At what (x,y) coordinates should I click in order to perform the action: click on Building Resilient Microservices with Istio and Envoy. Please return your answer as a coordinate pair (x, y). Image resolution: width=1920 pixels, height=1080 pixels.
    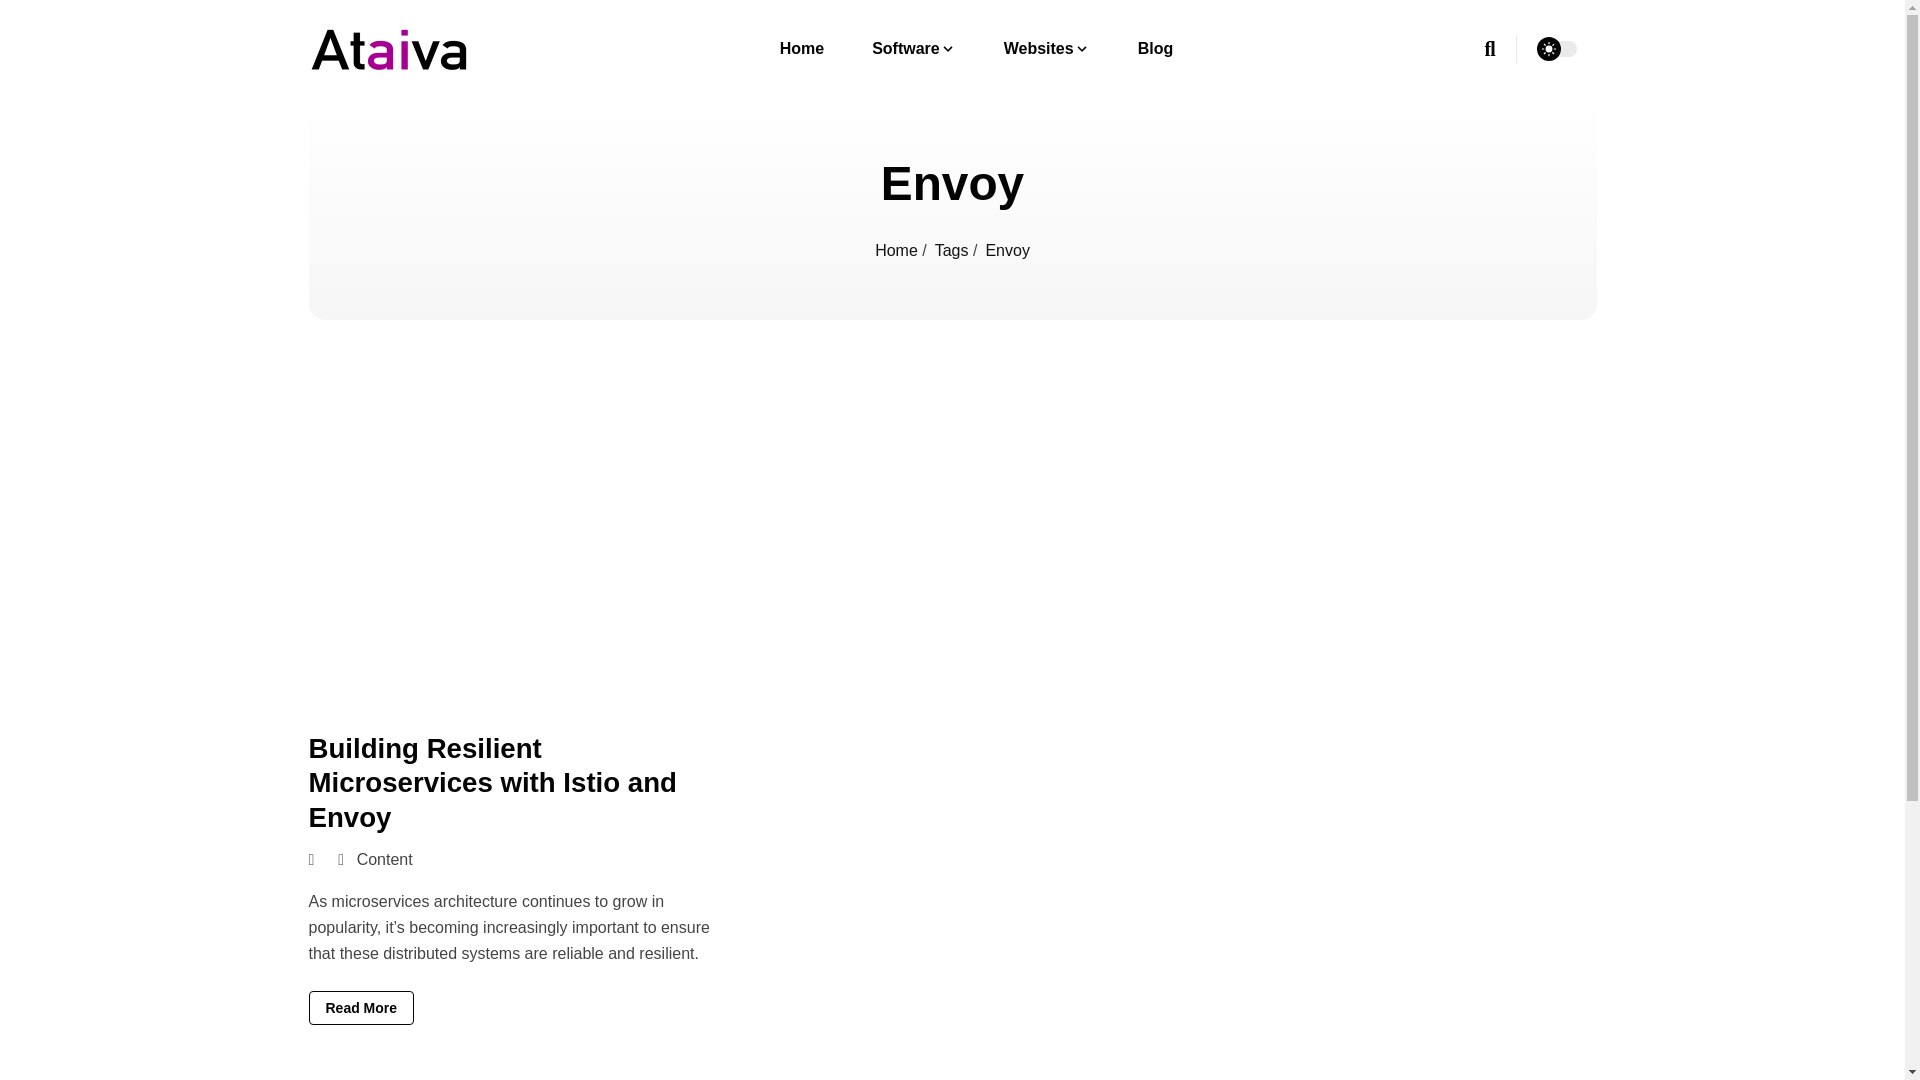
    Looking at the image, I should click on (491, 782).